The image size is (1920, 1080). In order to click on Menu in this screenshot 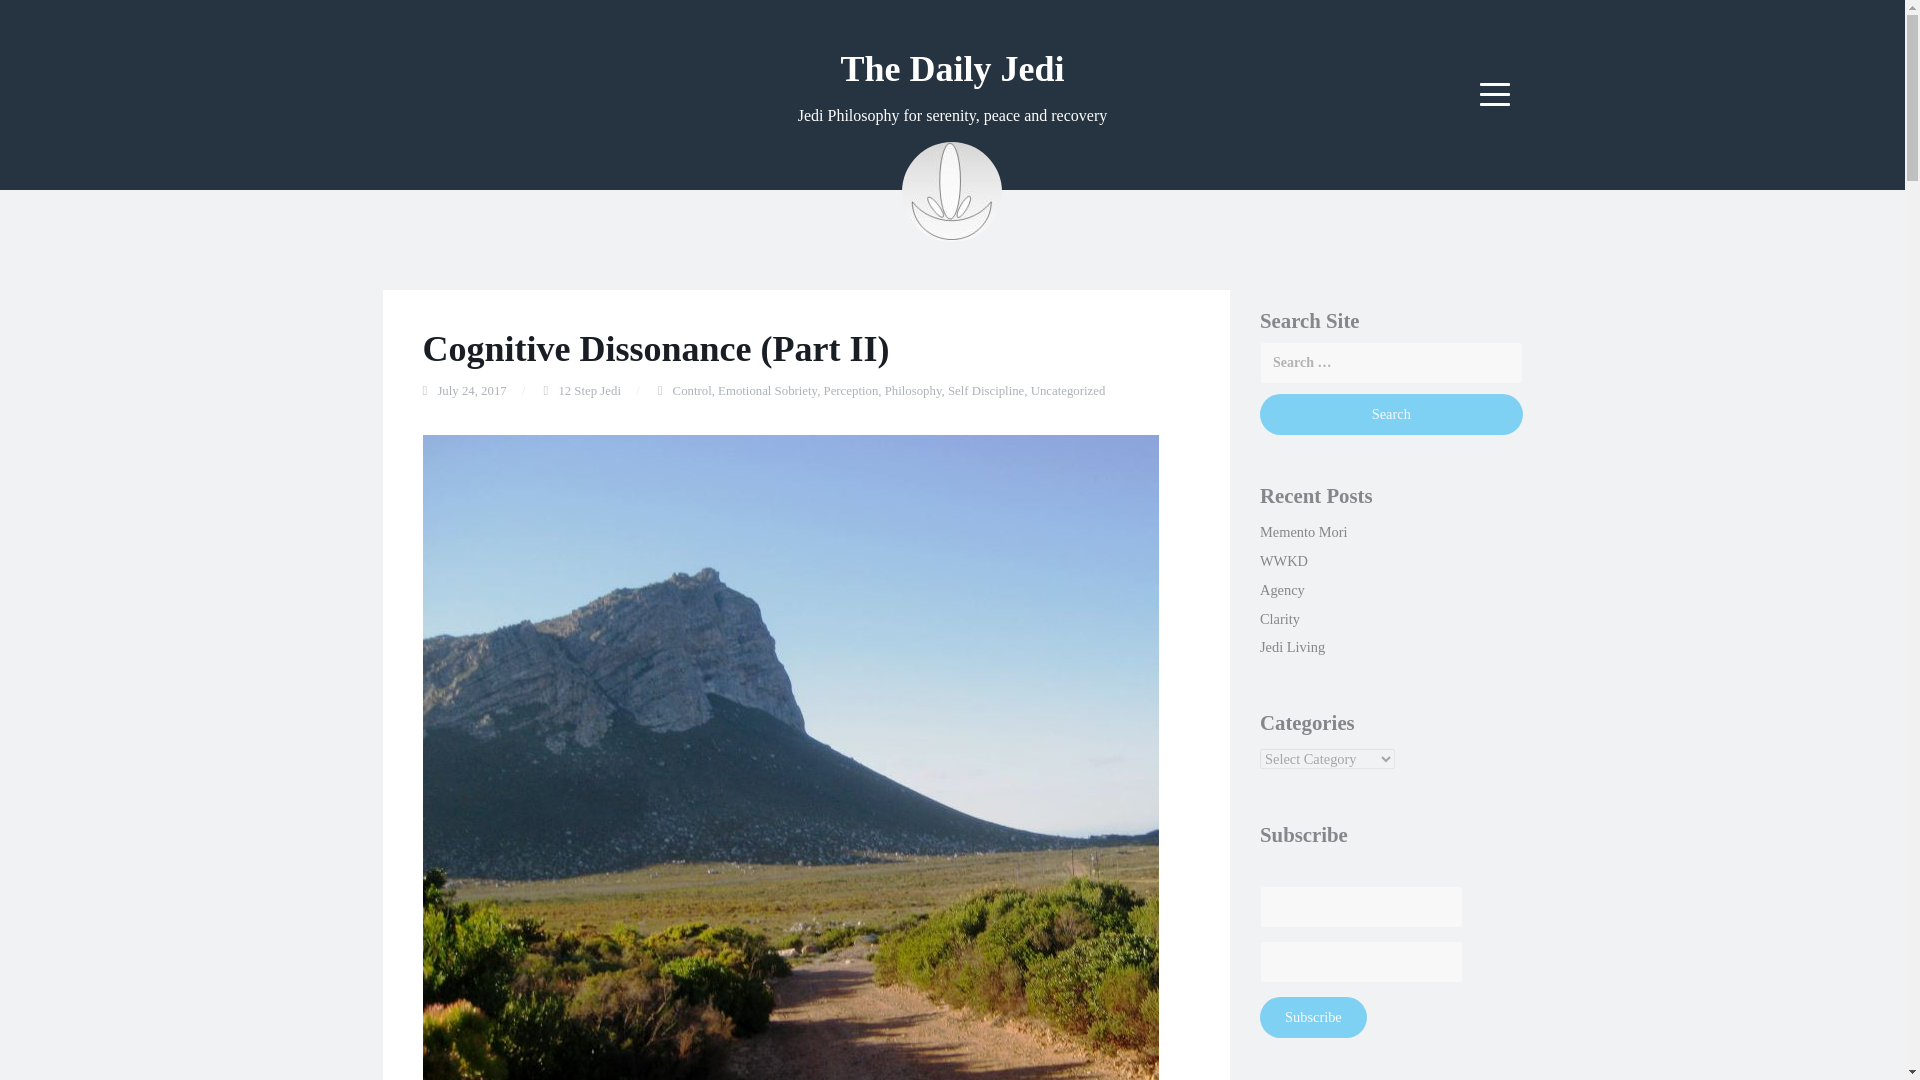, I will do `click(1495, 94)`.